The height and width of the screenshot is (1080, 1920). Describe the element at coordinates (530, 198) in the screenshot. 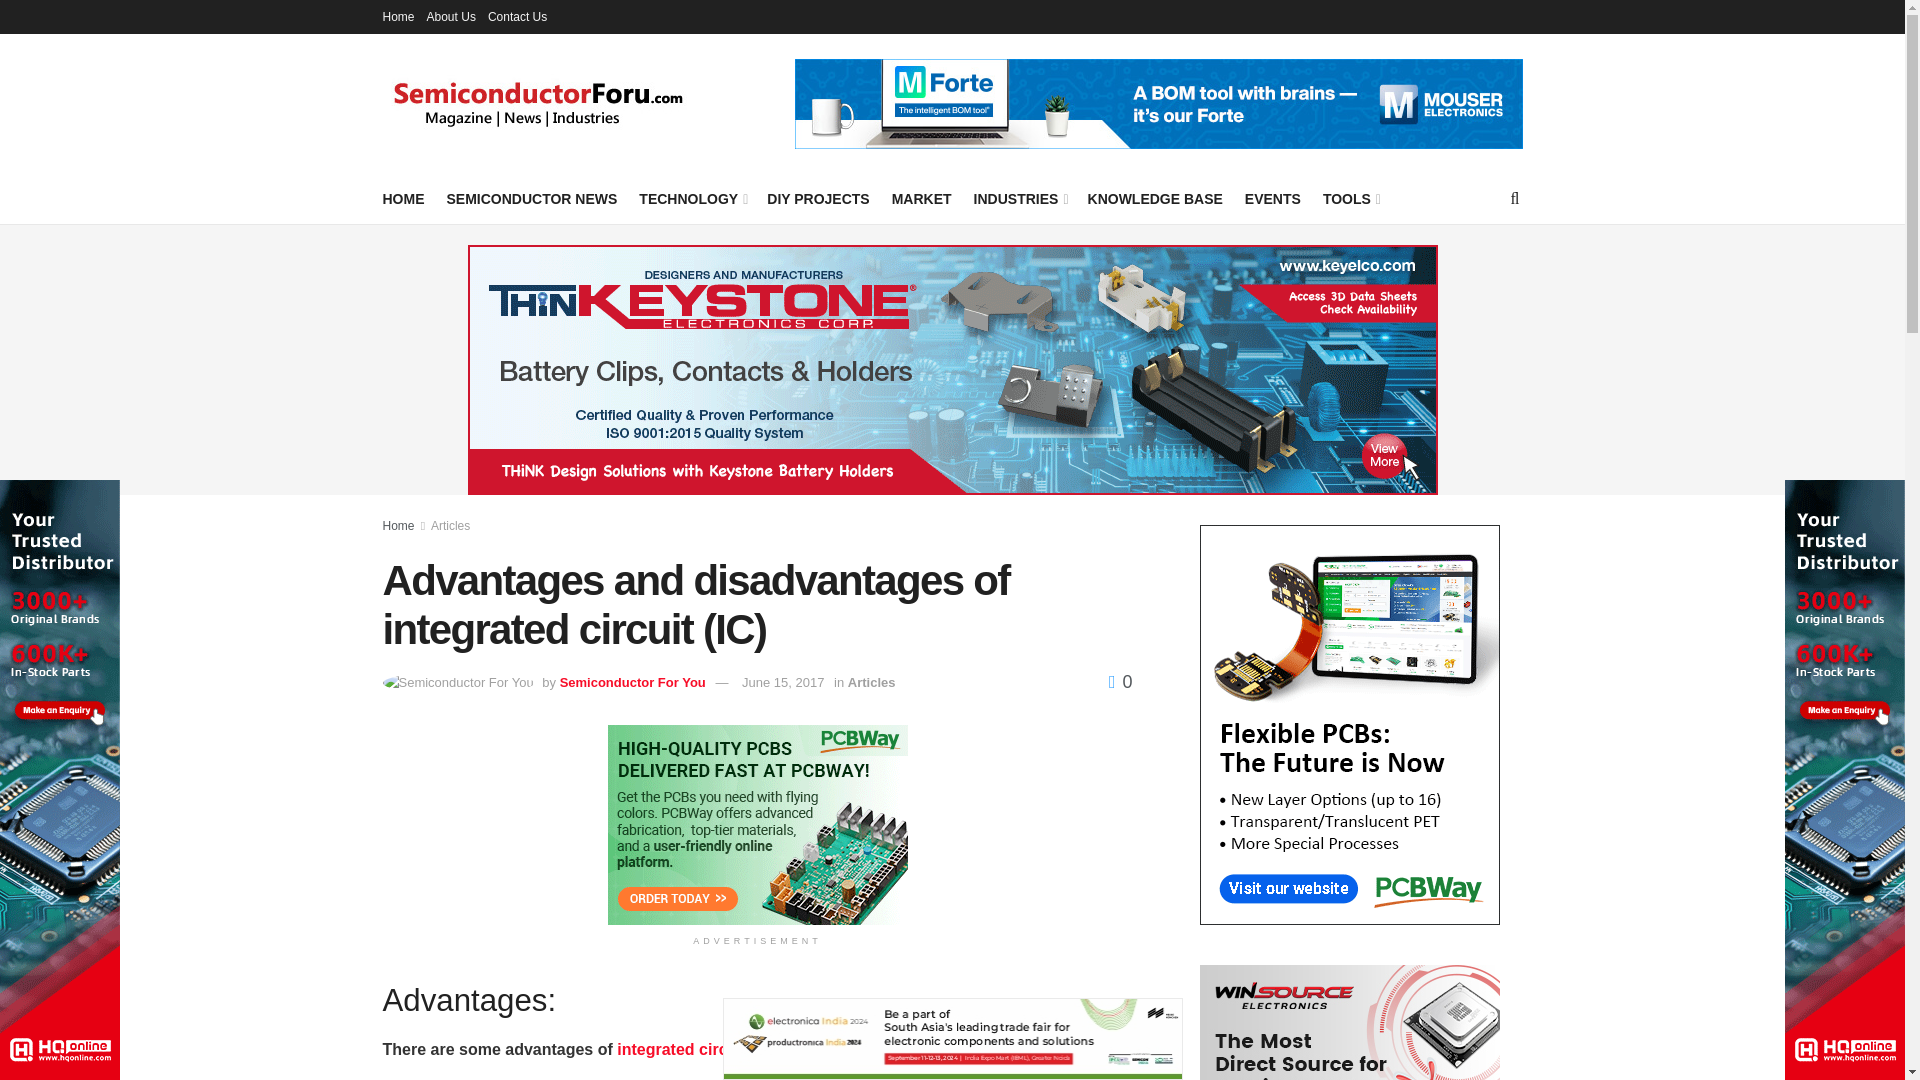

I see `SEMICONDUCTOR NEWS` at that location.